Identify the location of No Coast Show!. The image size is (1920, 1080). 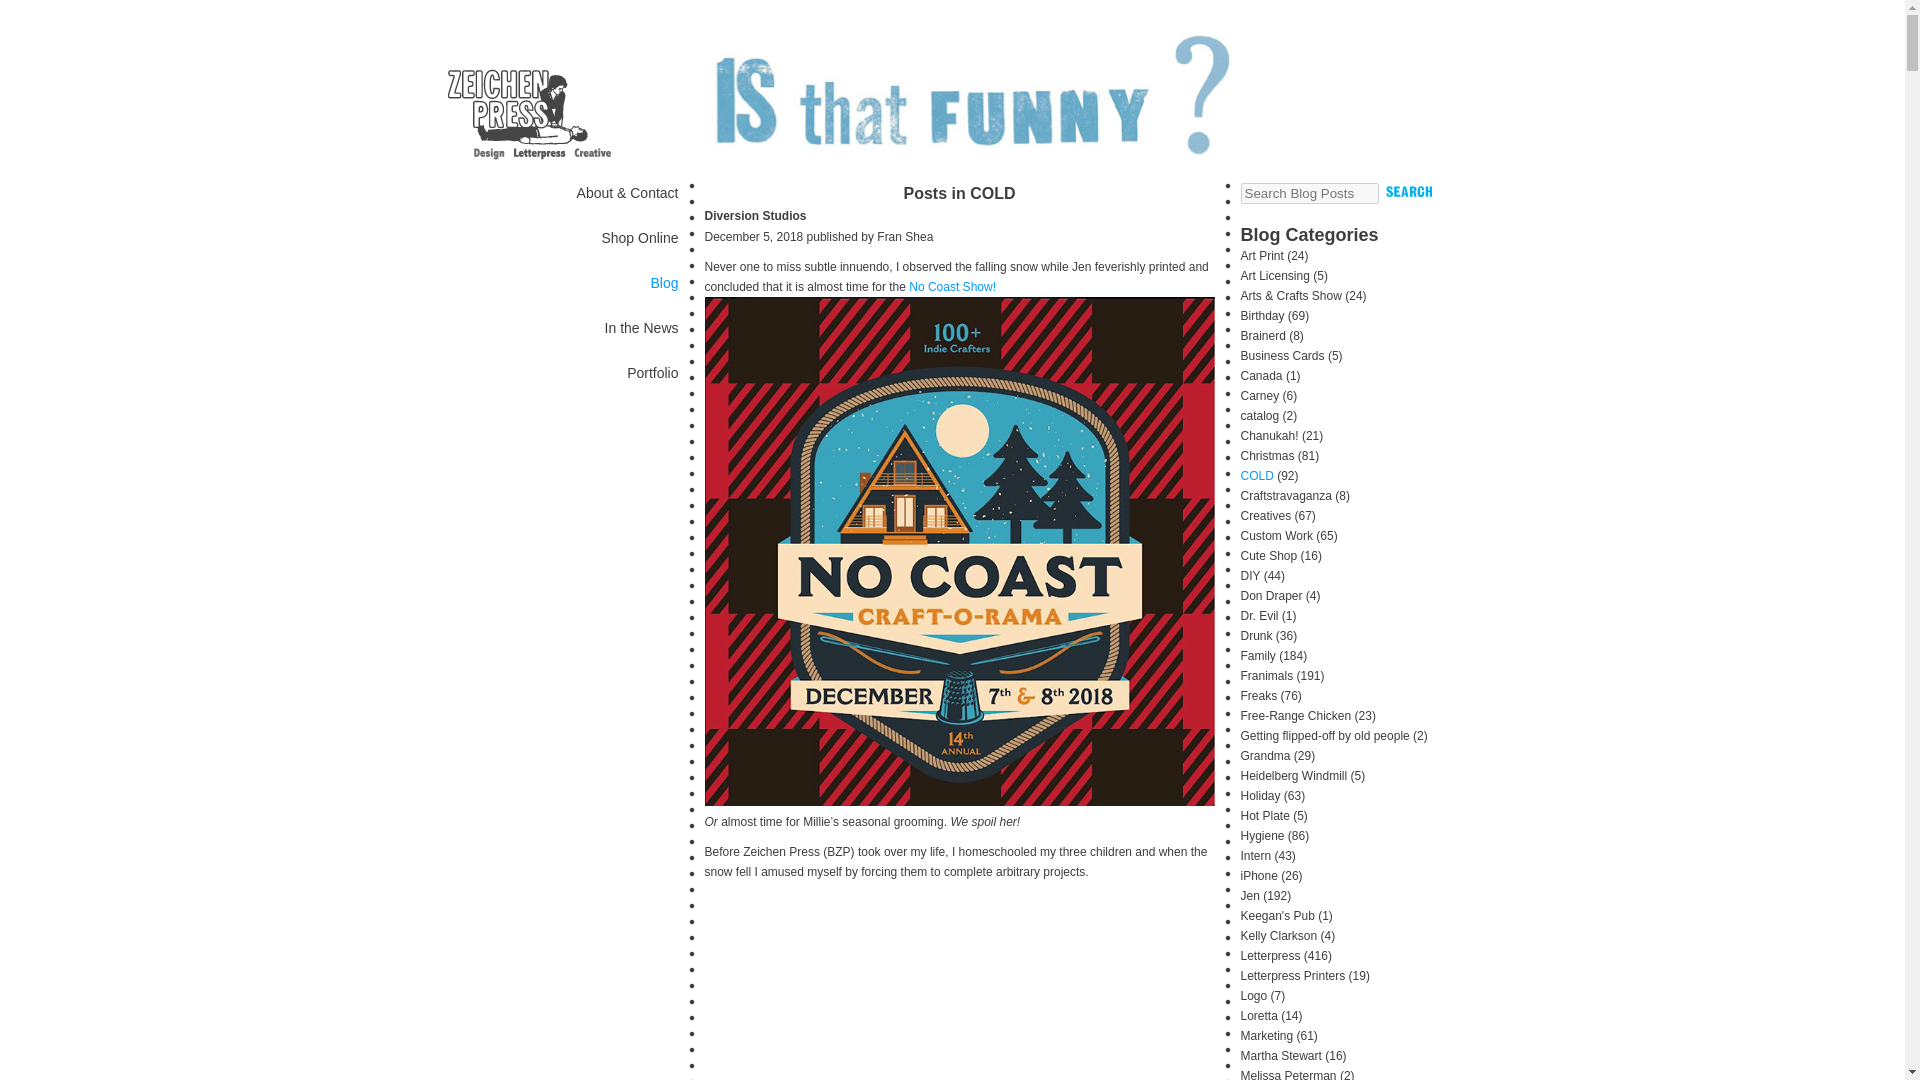
(952, 286).